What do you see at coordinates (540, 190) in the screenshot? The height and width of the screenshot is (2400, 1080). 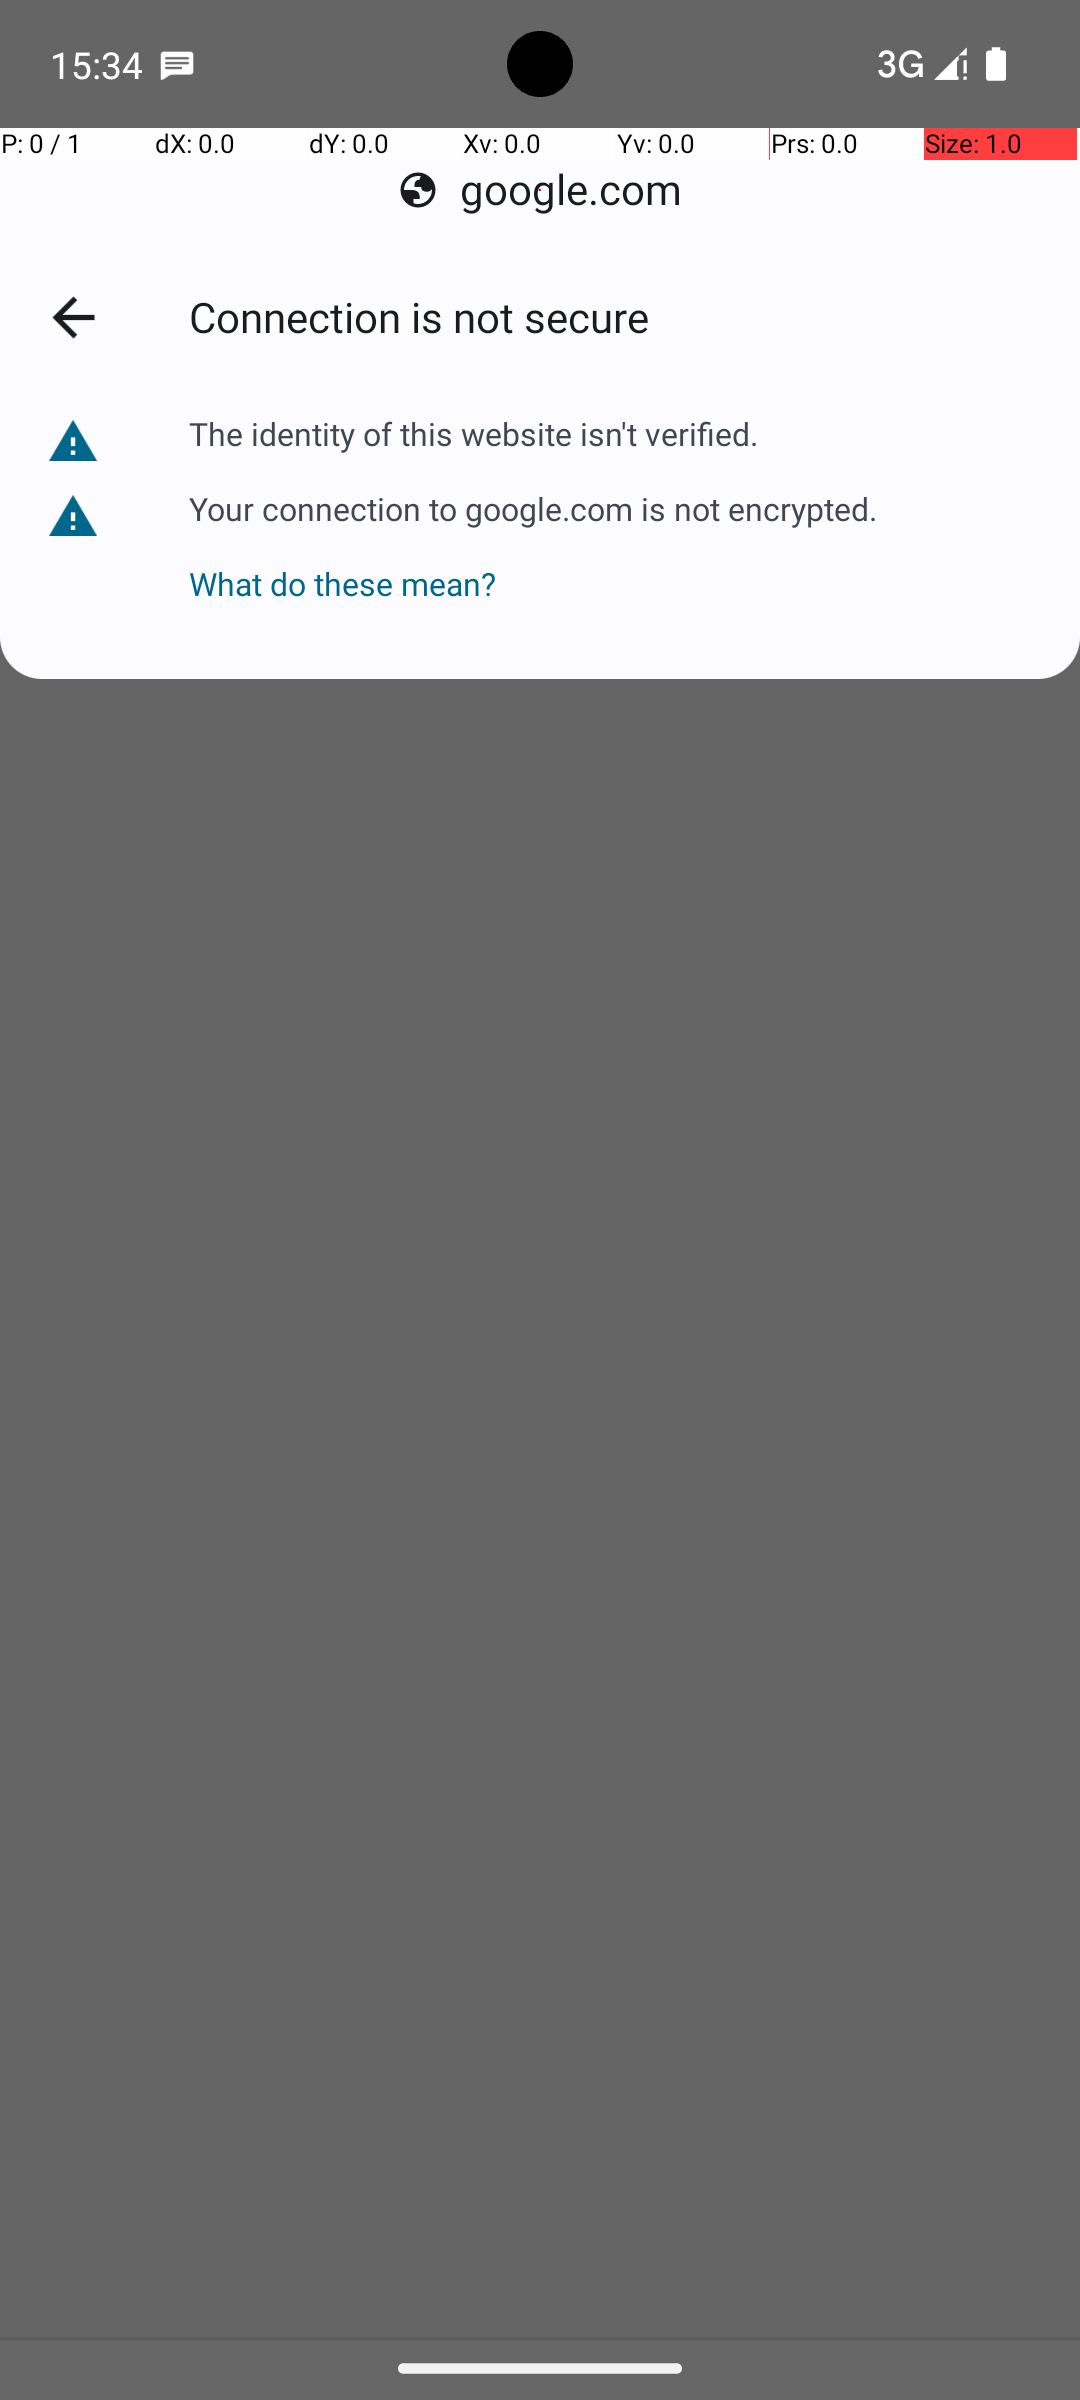 I see `google.com` at bounding box center [540, 190].